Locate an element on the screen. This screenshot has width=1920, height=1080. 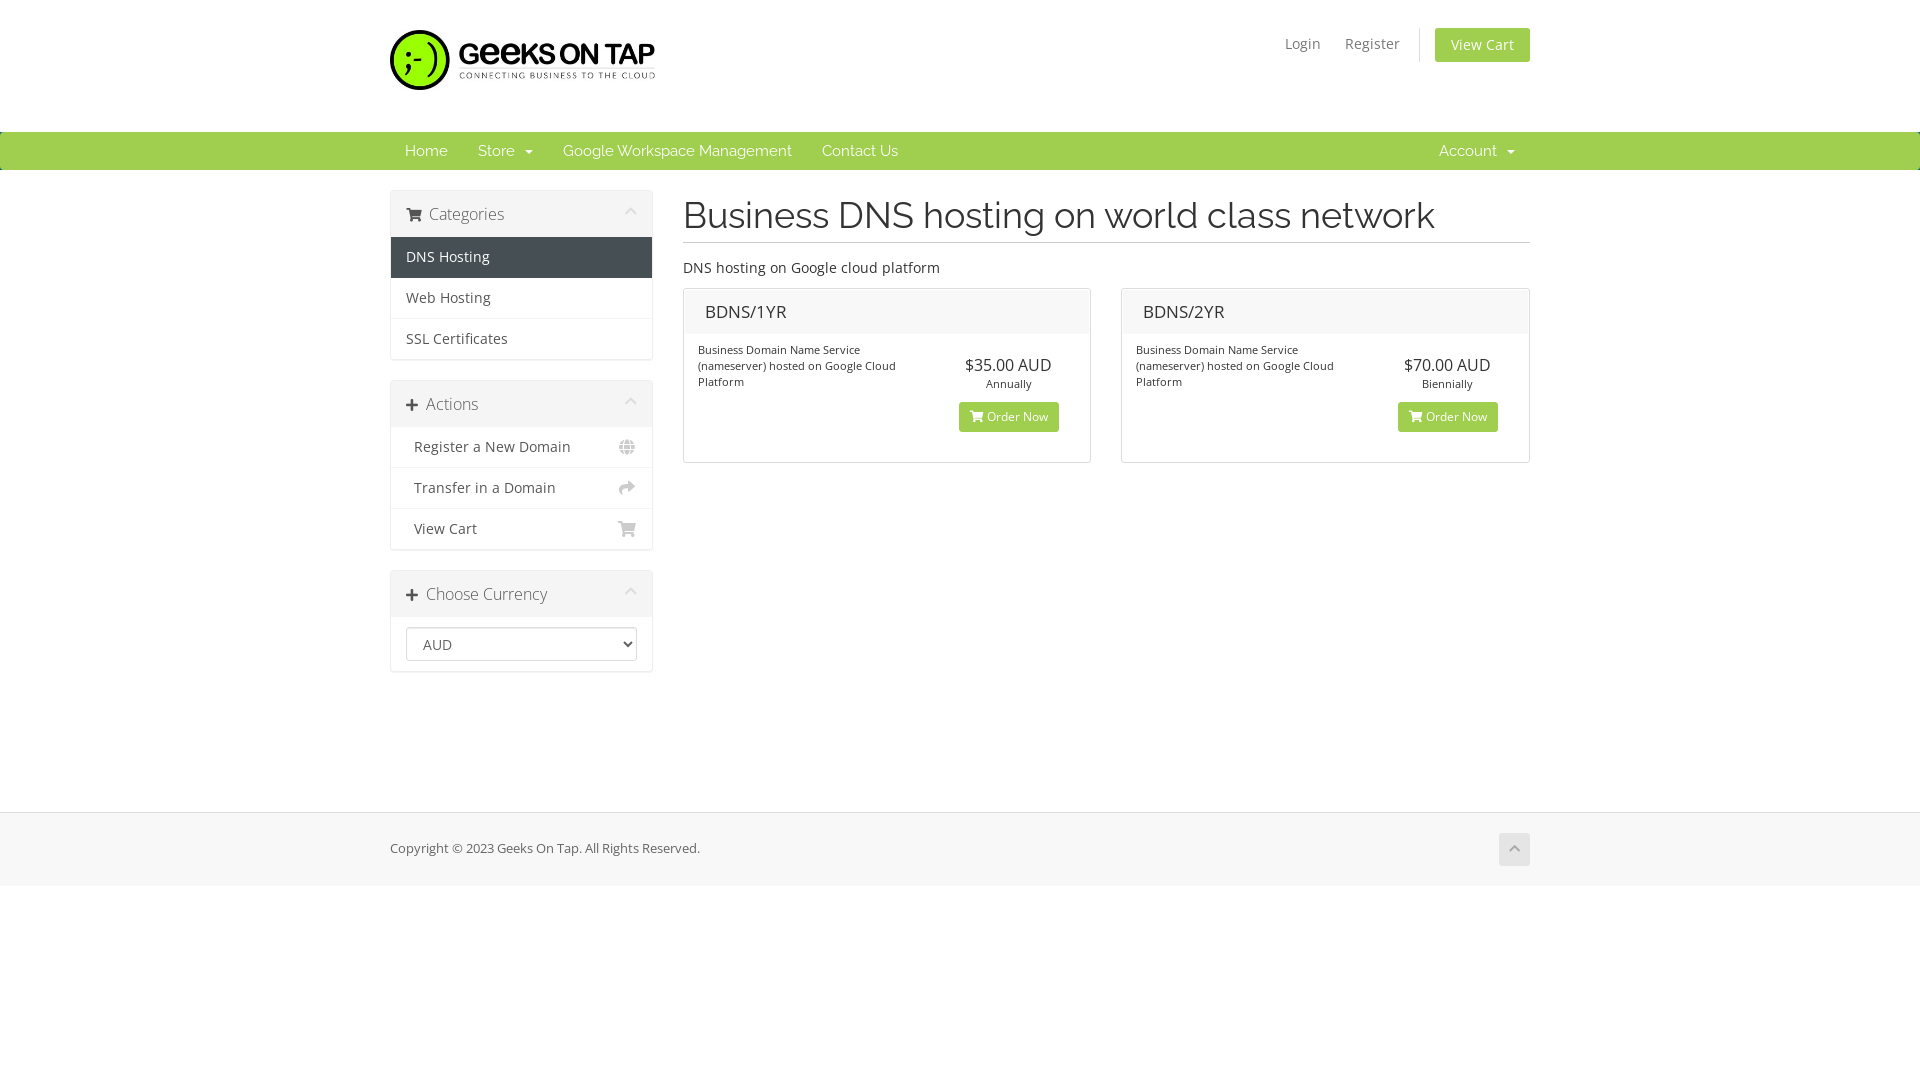
Home is located at coordinates (426, 151).